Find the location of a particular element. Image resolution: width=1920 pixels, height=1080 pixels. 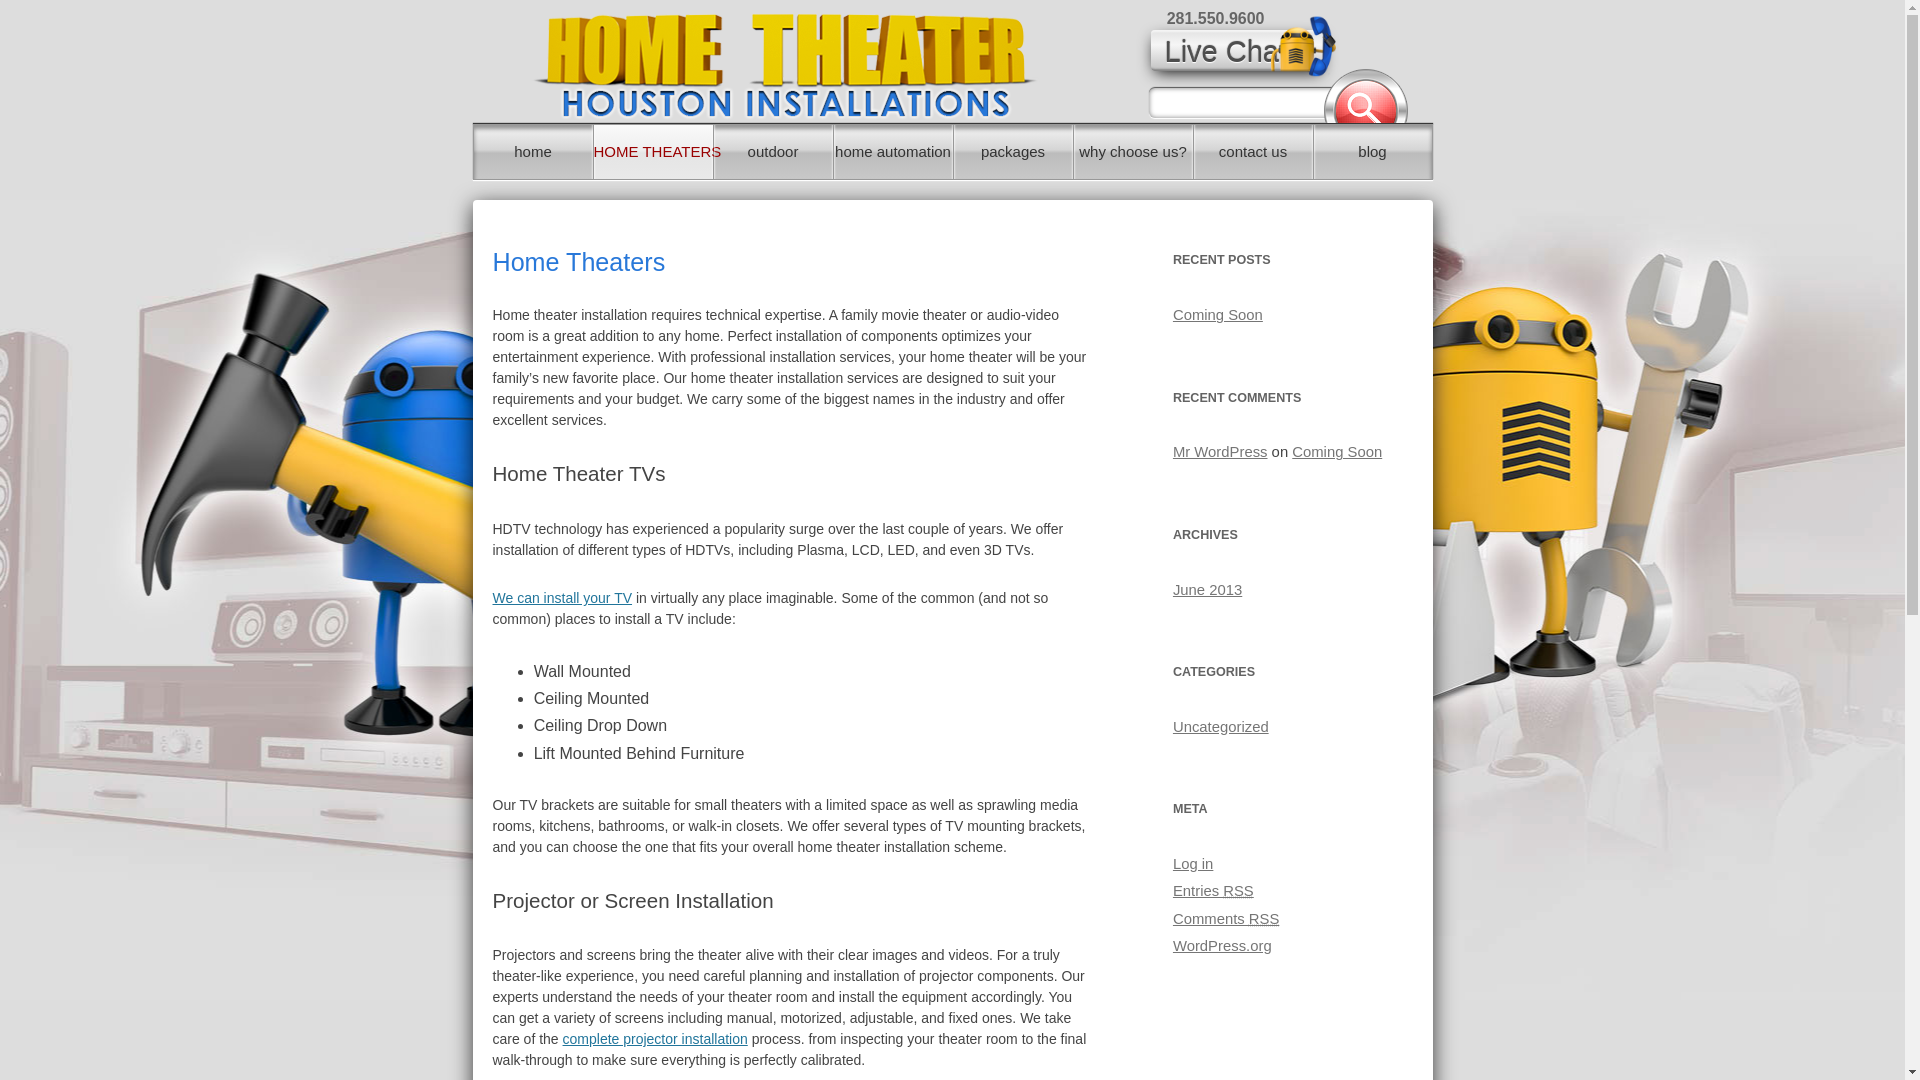

View all posts filed under Uncategorized is located at coordinates (1221, 727).